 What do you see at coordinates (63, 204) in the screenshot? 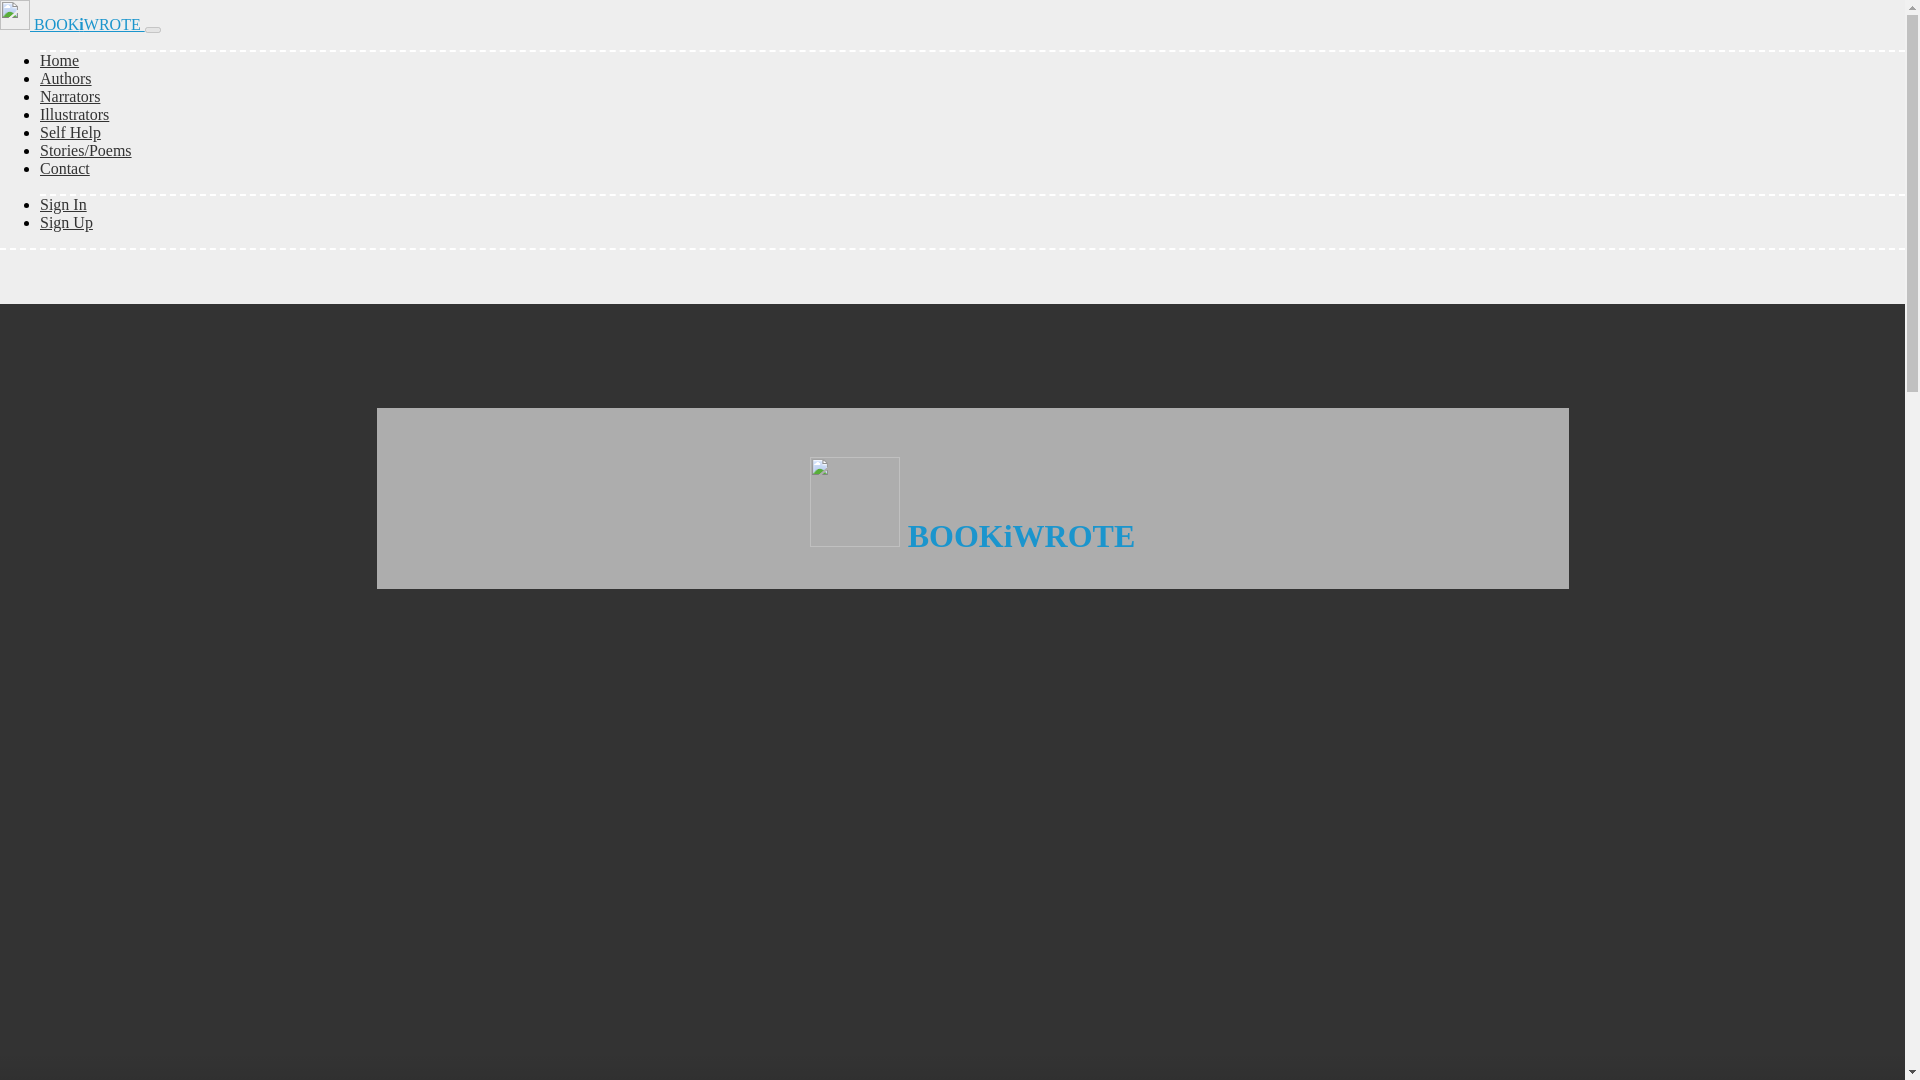
I see `Sign In` at bounding box center [63, 204].